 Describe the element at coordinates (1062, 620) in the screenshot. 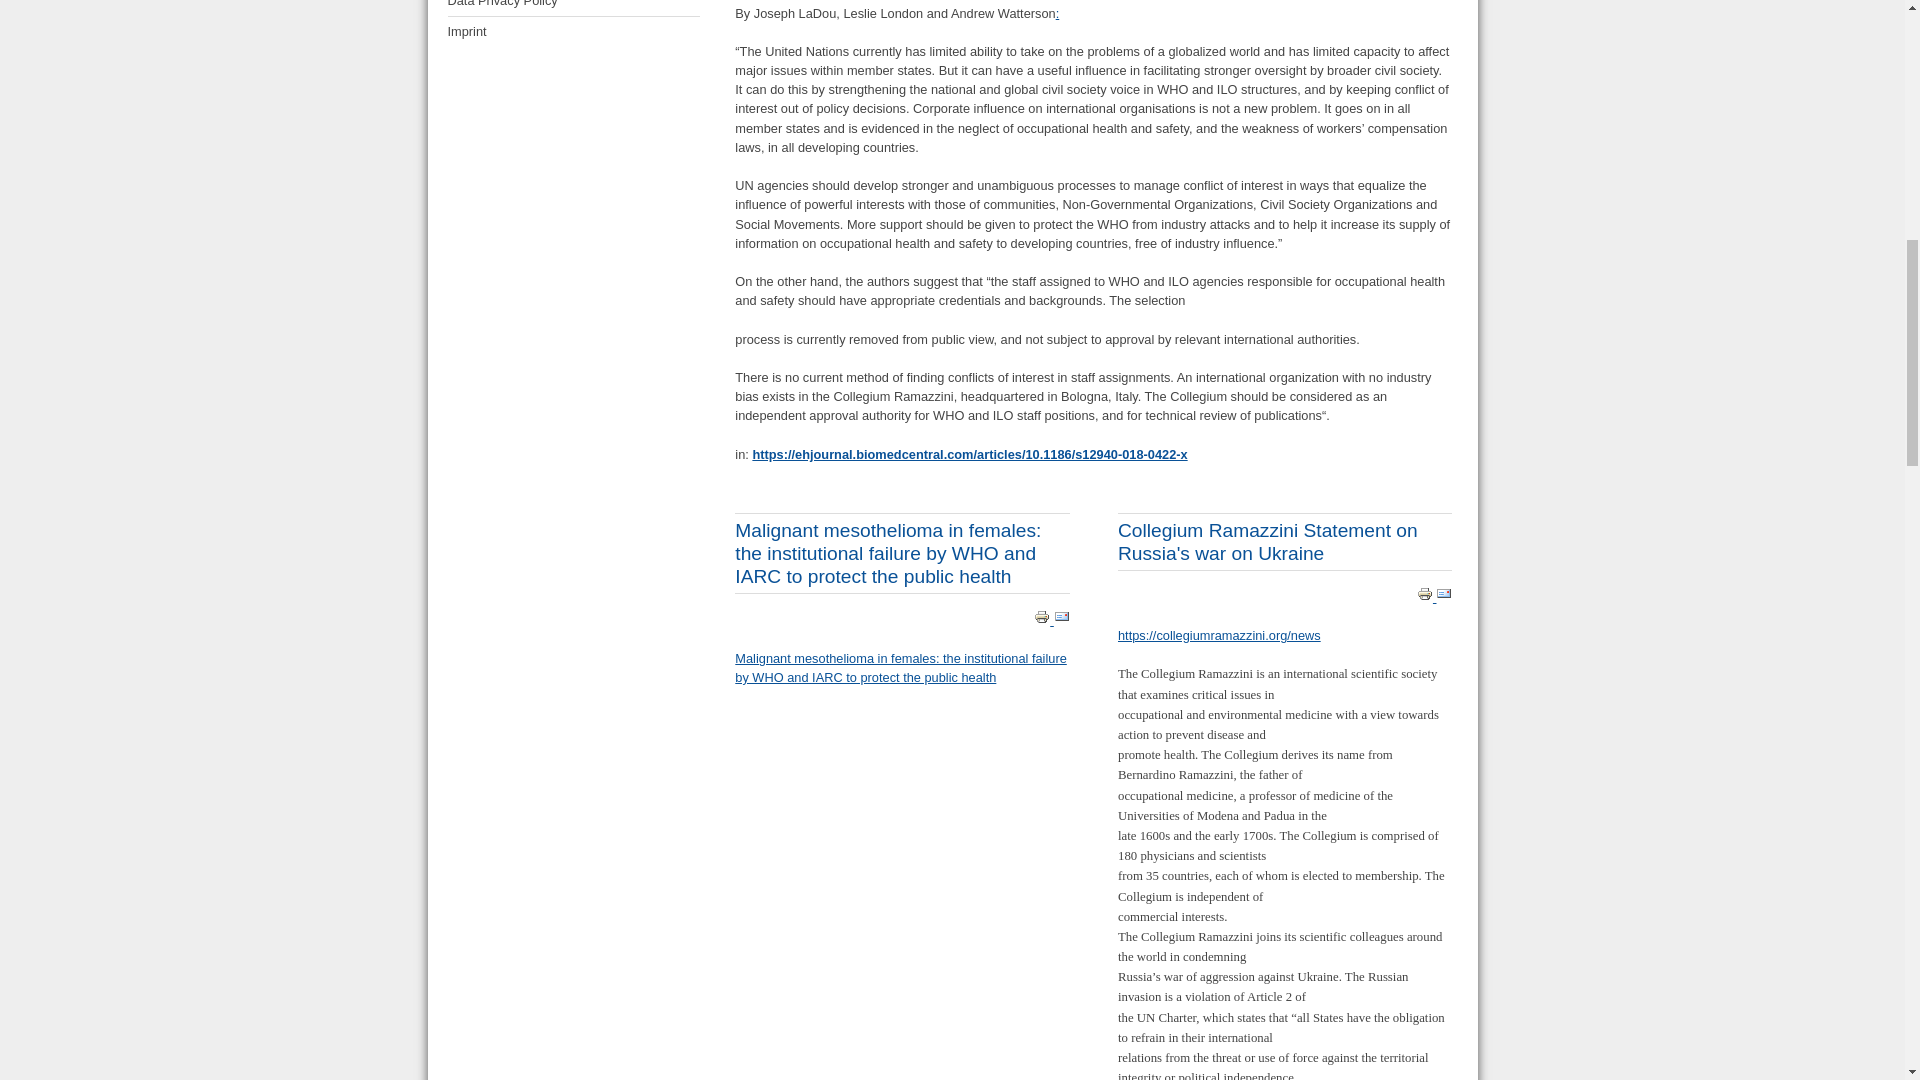

I see `Email this link to a friend` at that location.